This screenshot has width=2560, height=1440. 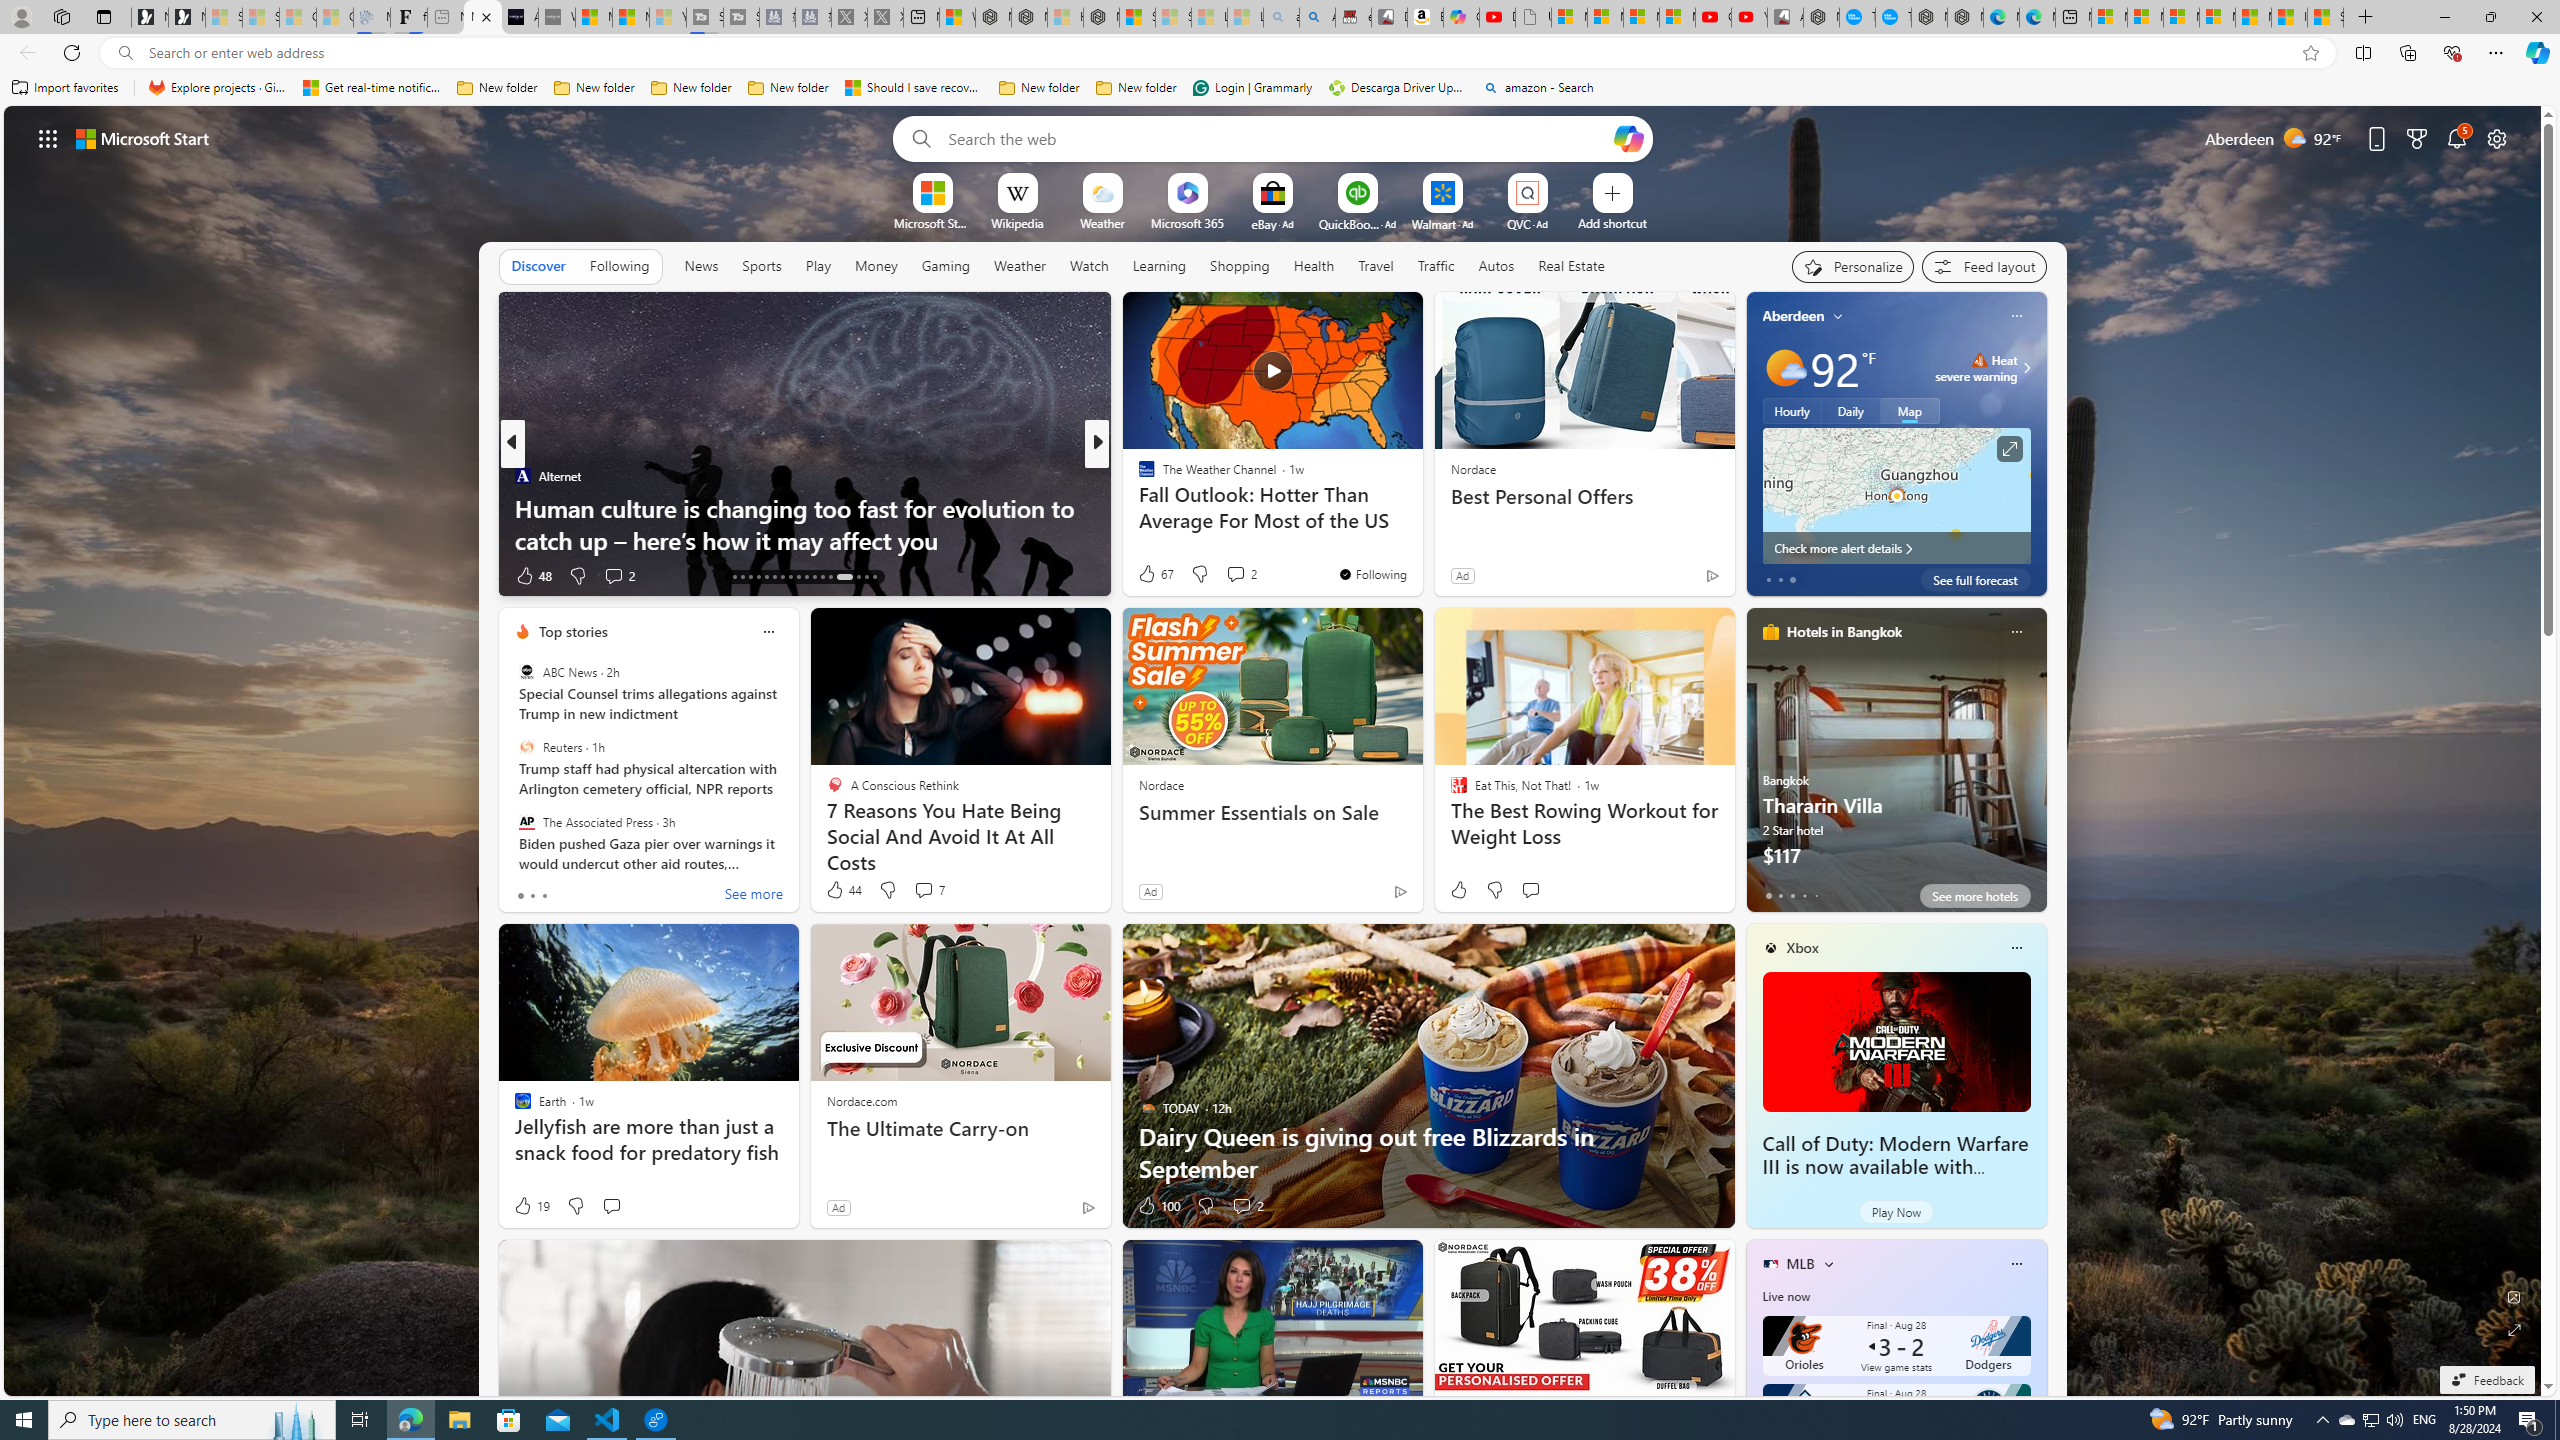 What do you see at coordinates (830, 577) in the screenshot?
I see `AutomationID: tab-29` at bounding box center [830, 577].